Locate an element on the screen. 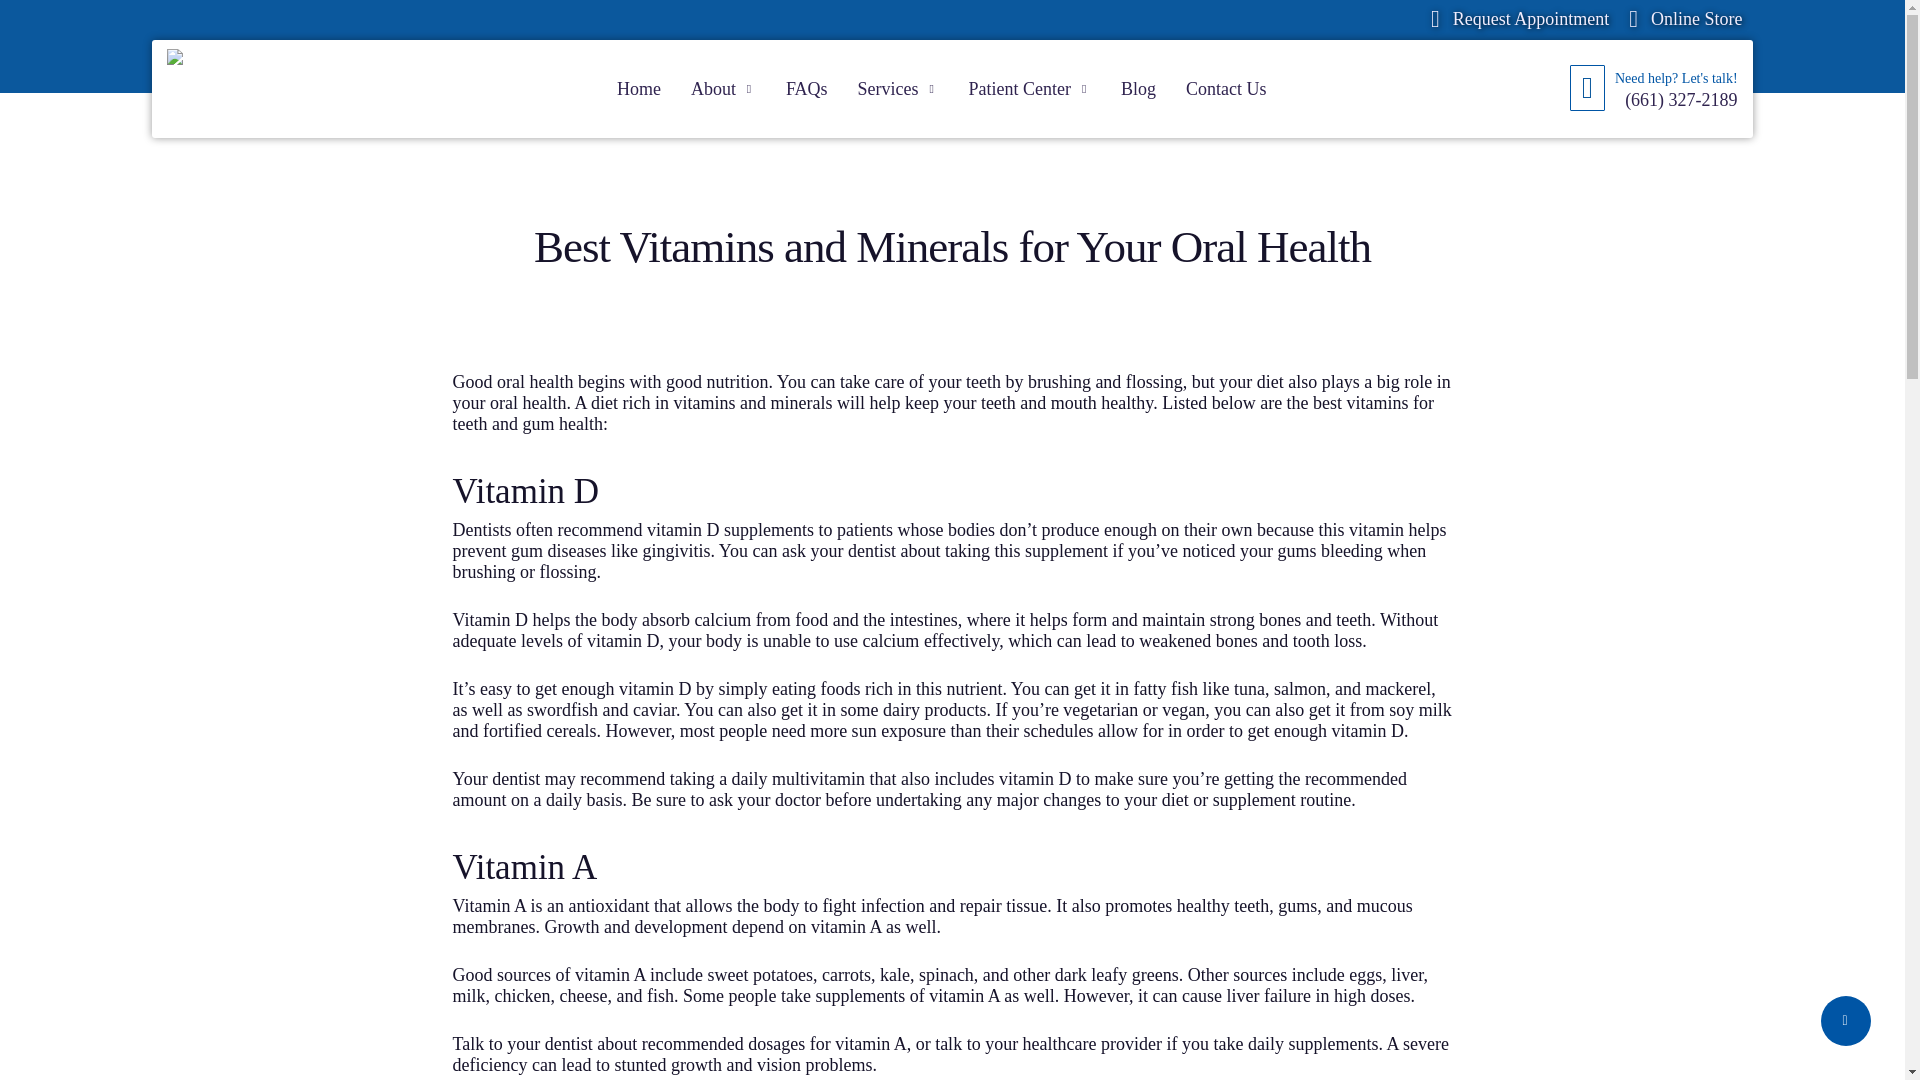 This screenshot has height=1080, width=1920. Request Appointment is located at coordinates (1519, 18).